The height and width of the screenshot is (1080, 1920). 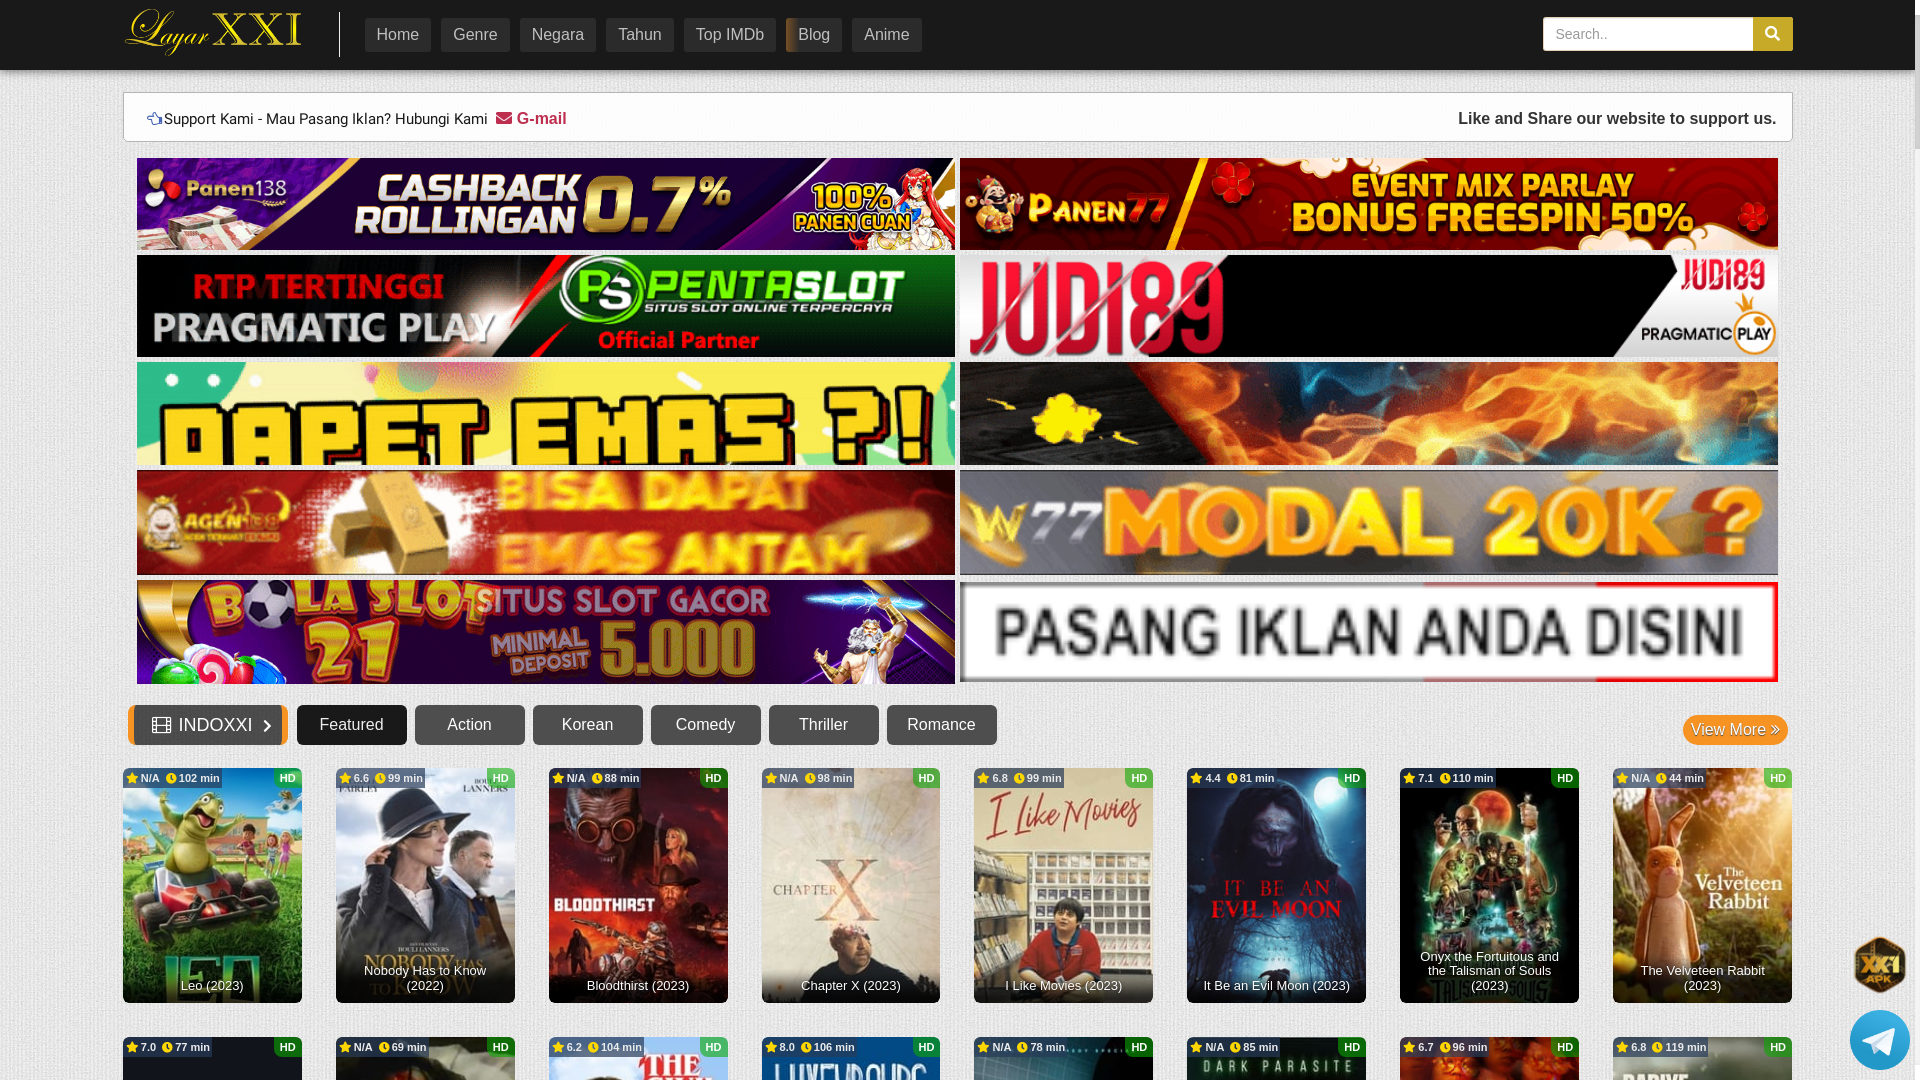 What do you see at coordinates (852, 886) in the screenshot?
I see `HD
N/A
98
Chapter X (2023)` at bounding box center [852, 886].